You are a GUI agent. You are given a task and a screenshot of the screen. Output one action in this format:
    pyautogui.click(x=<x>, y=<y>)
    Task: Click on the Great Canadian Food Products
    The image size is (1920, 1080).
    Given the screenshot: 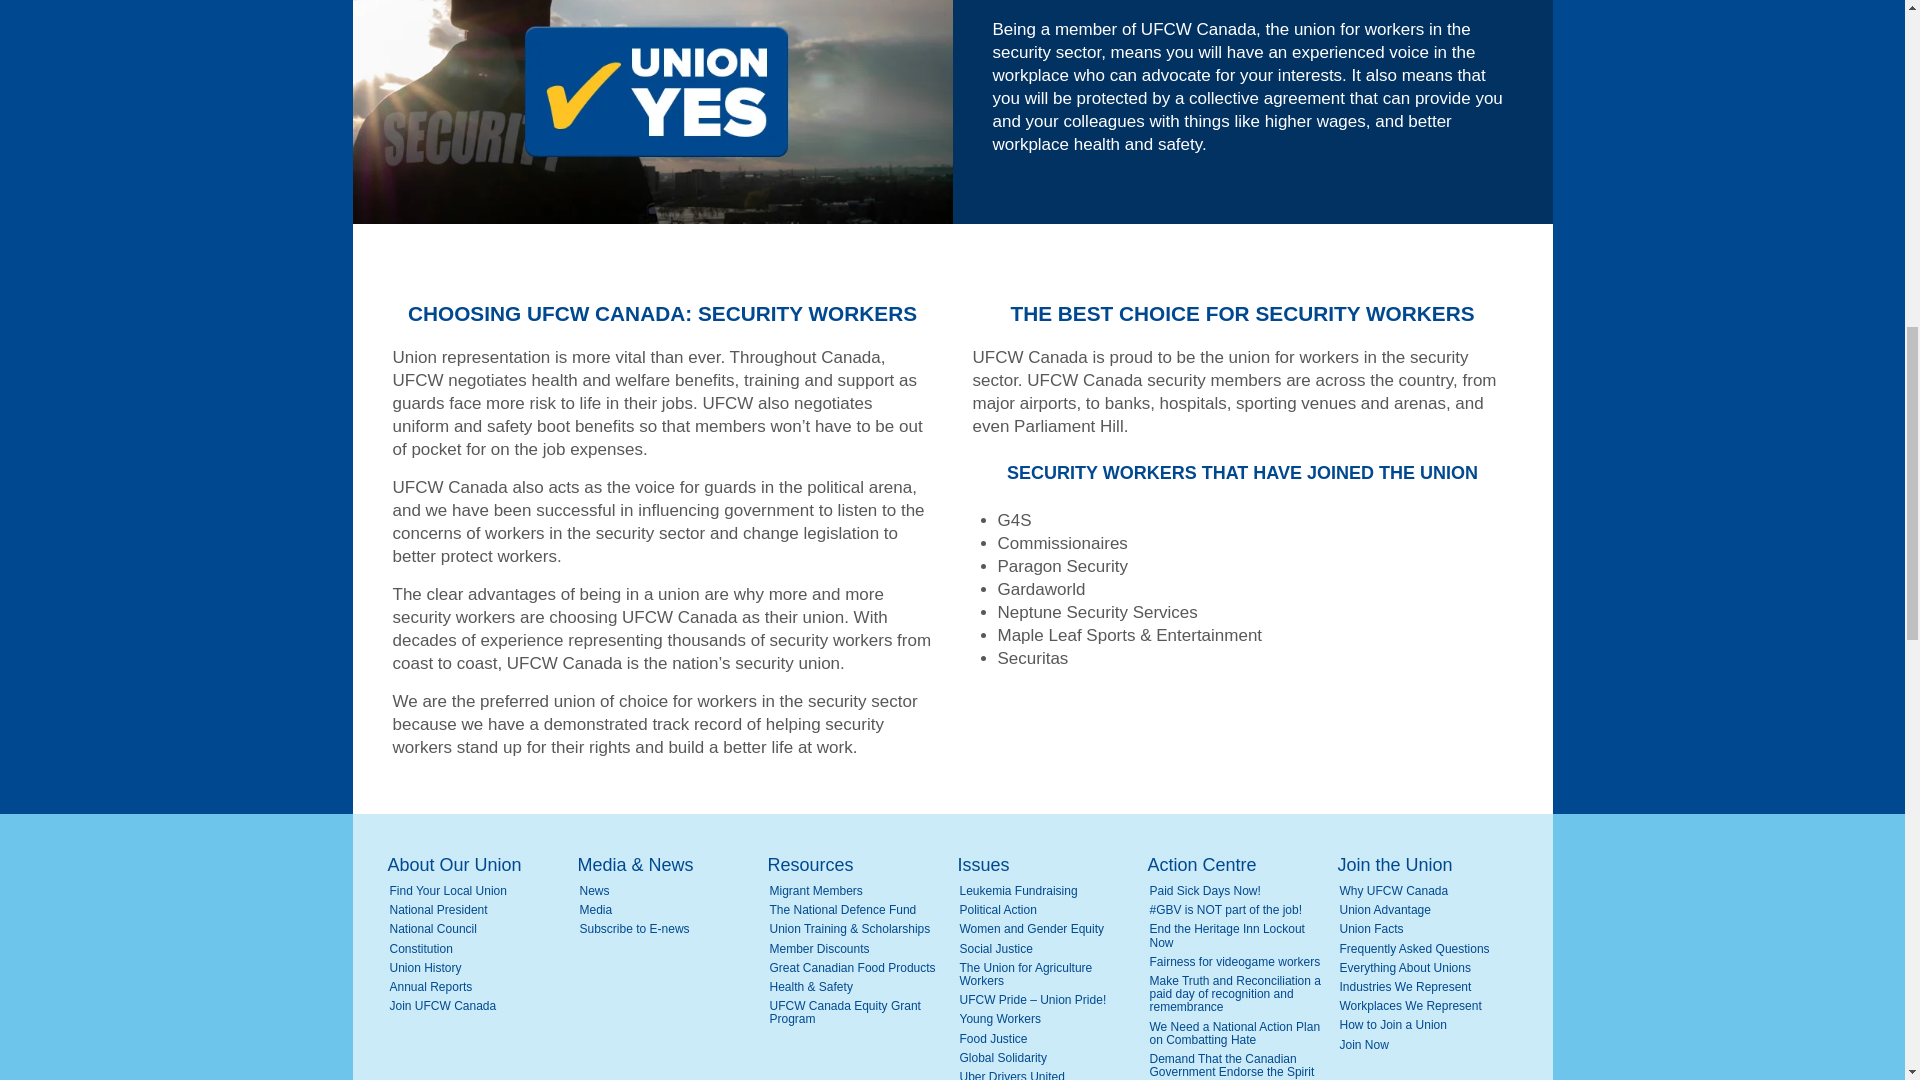 What is the action you would take?
    pyautogui.click(x=860, y=968)
    